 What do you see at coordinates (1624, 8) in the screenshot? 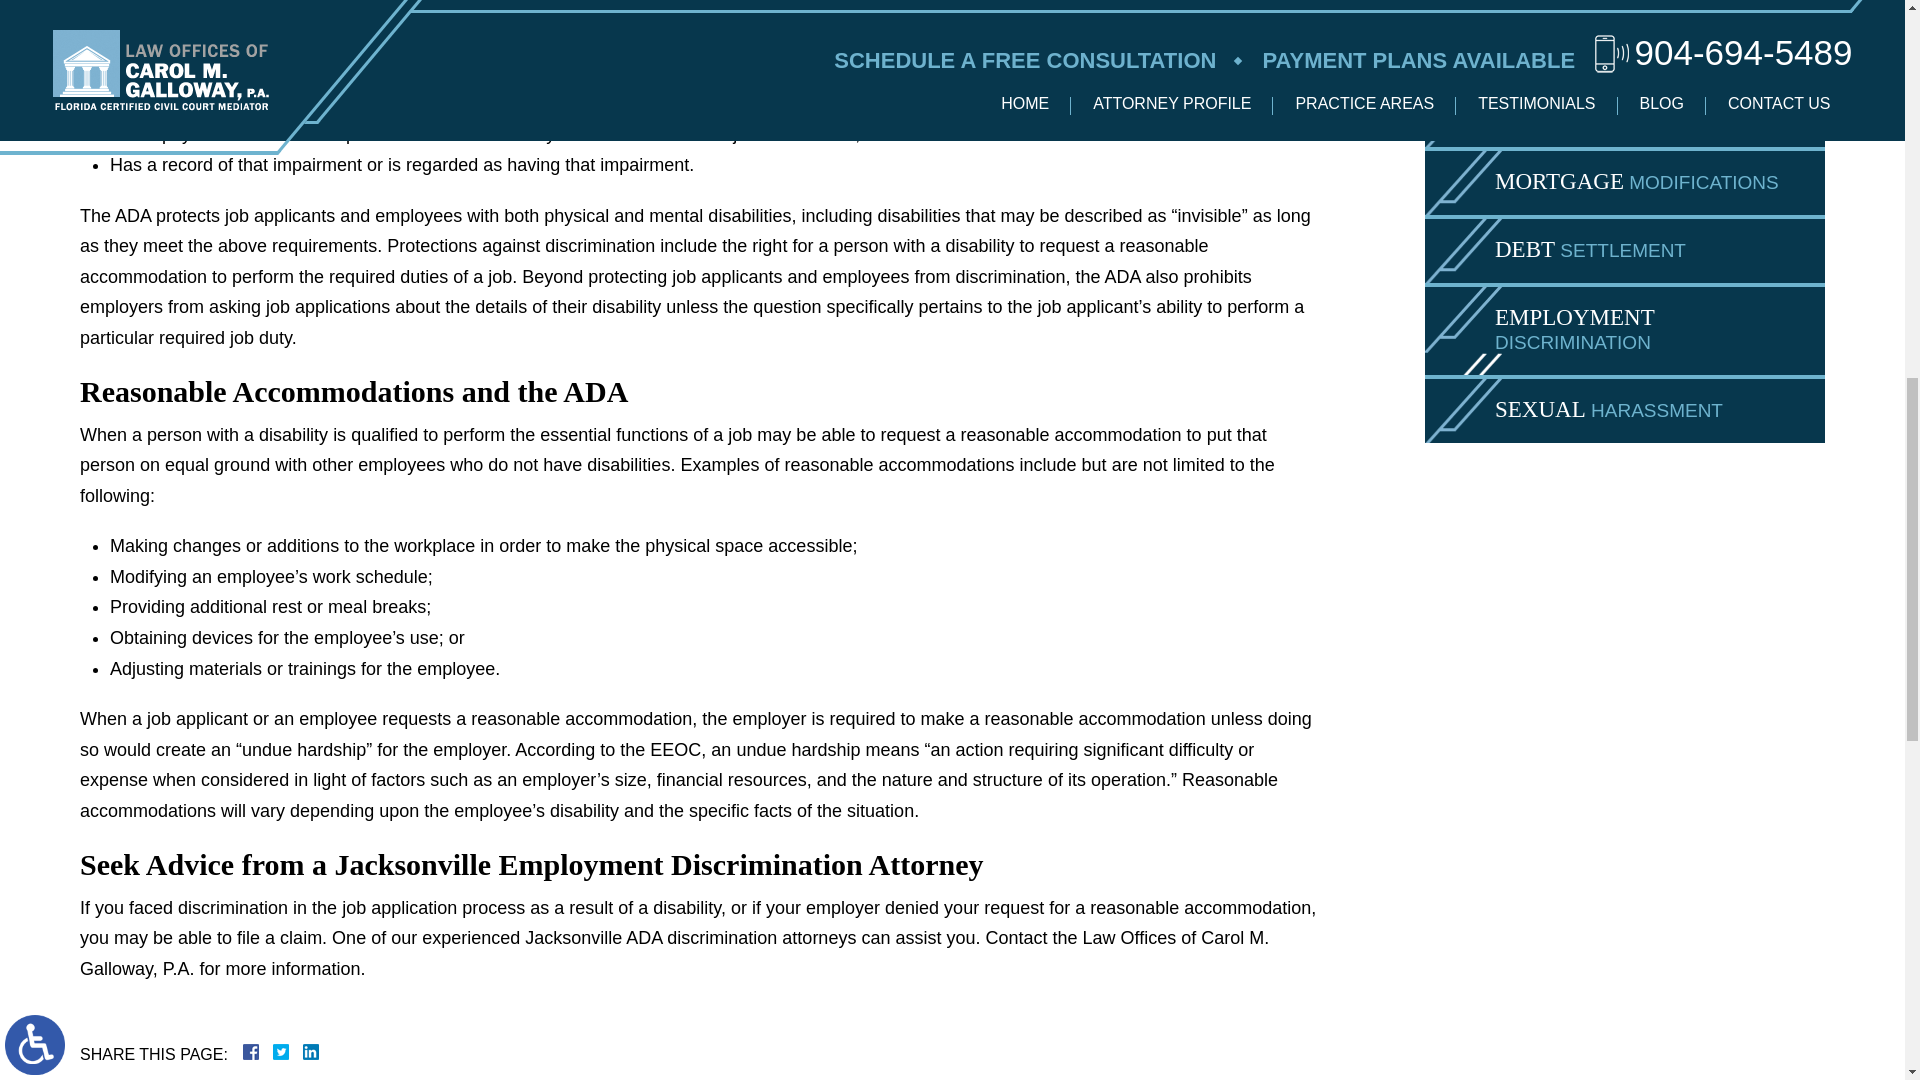
I see `CREDIT CARD DEBT` at bounding box center [1624, 8].